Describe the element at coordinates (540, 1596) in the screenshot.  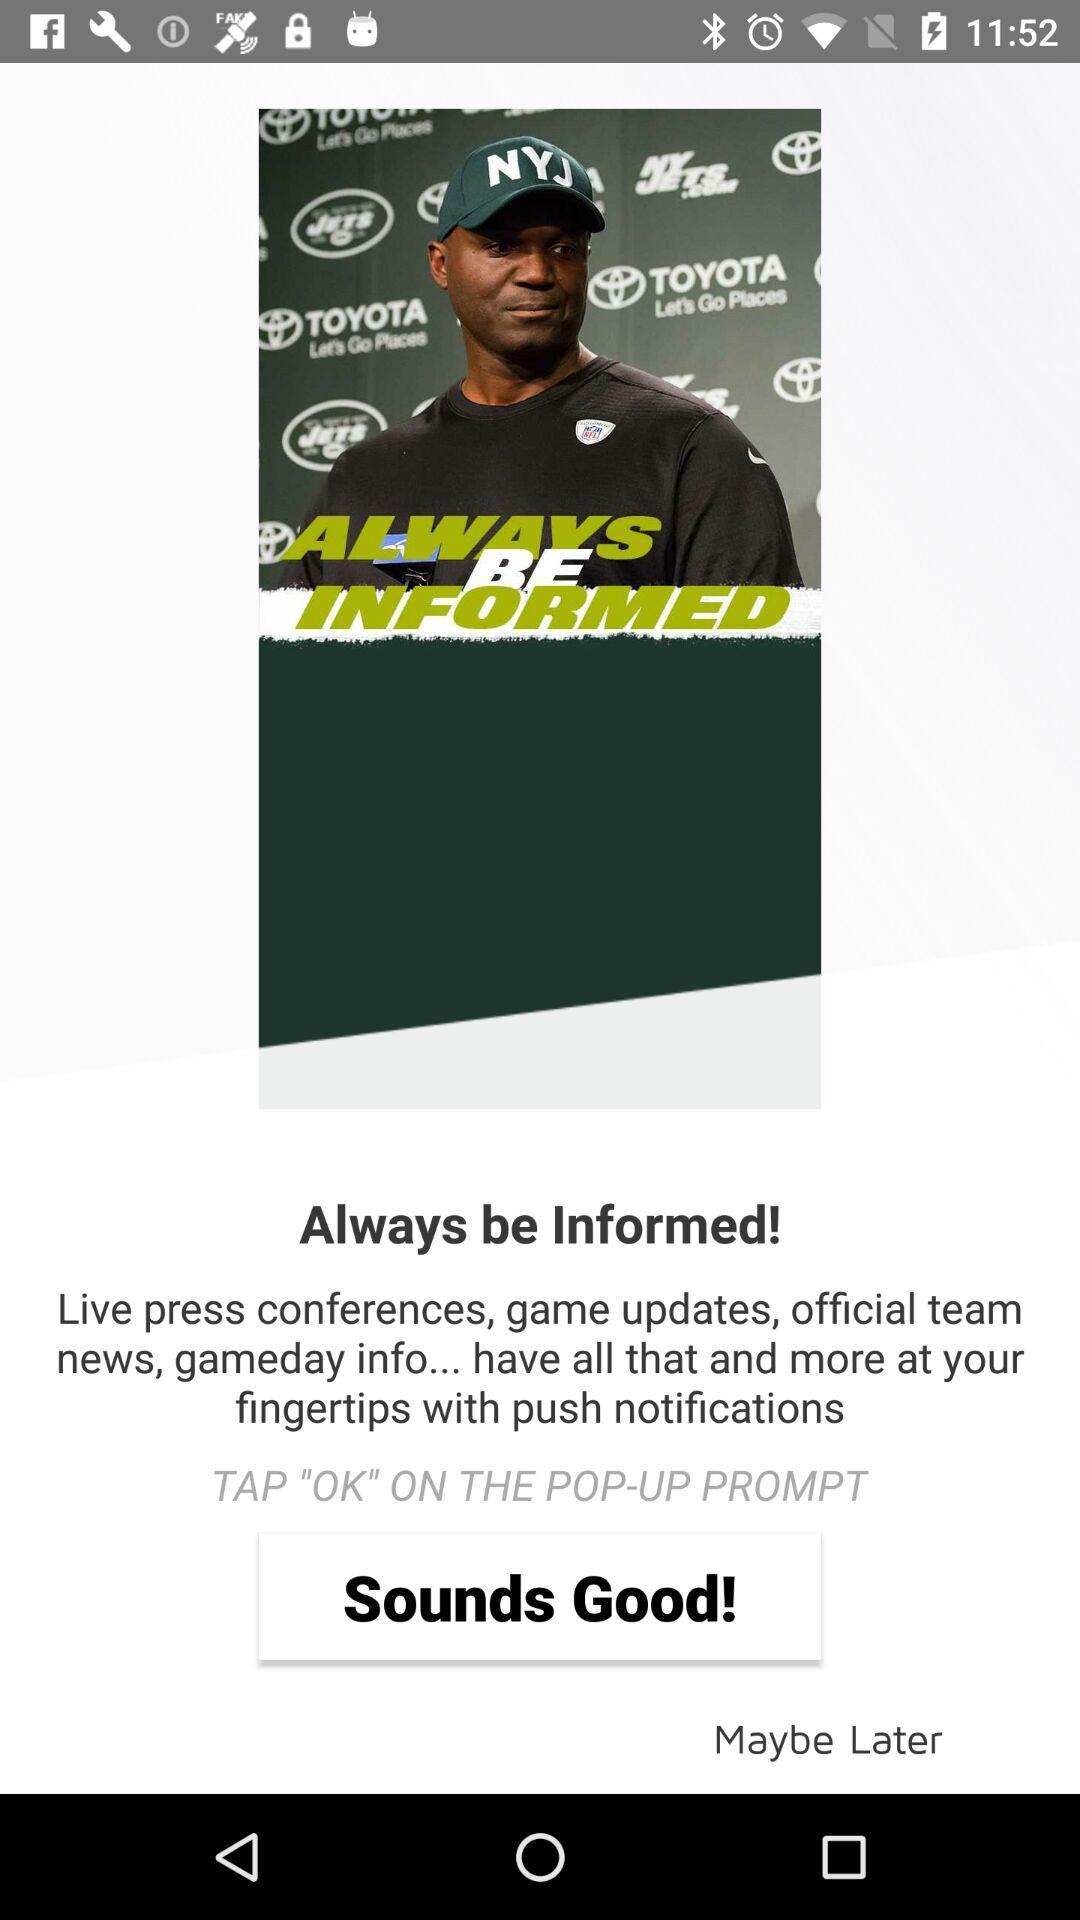
I see `tap item below the tap ok on icon` at that location.